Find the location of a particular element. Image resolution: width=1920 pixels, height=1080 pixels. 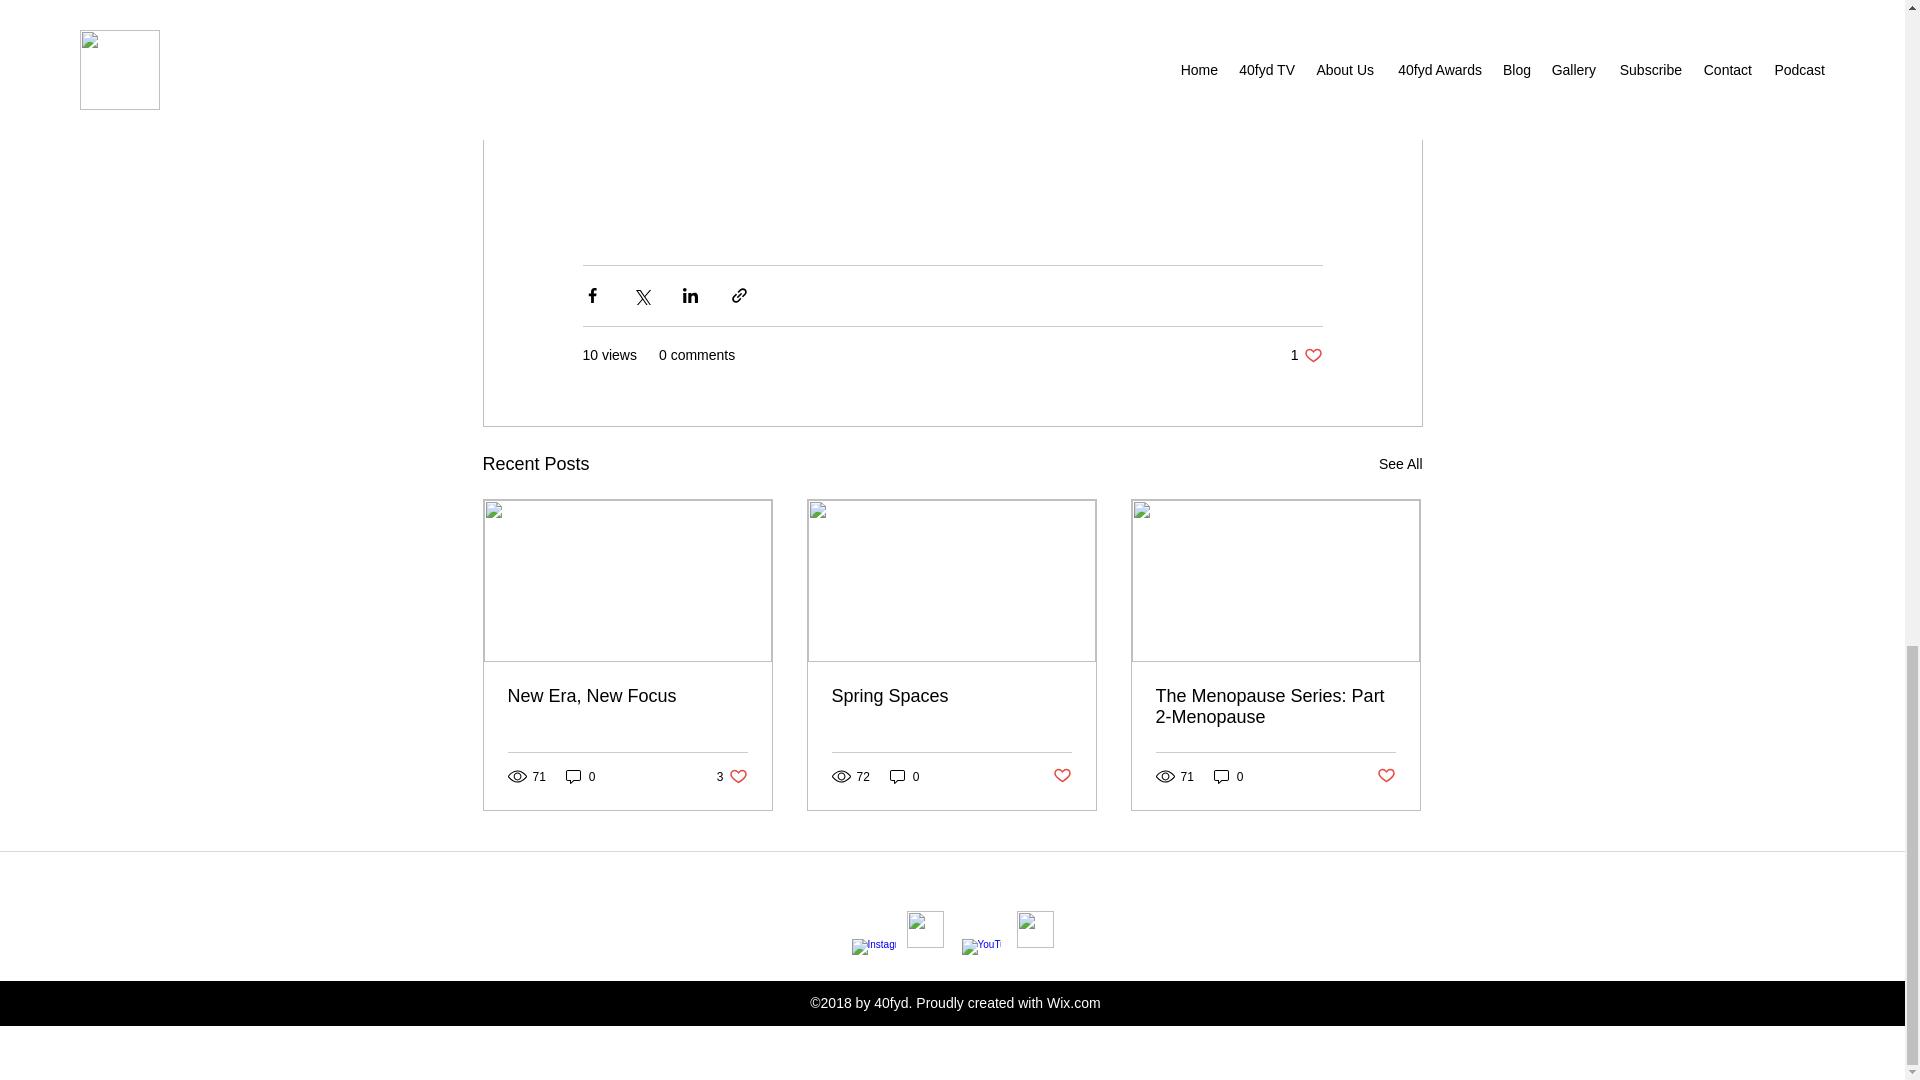

Spring Spaces is located at coordinates (628, 696).